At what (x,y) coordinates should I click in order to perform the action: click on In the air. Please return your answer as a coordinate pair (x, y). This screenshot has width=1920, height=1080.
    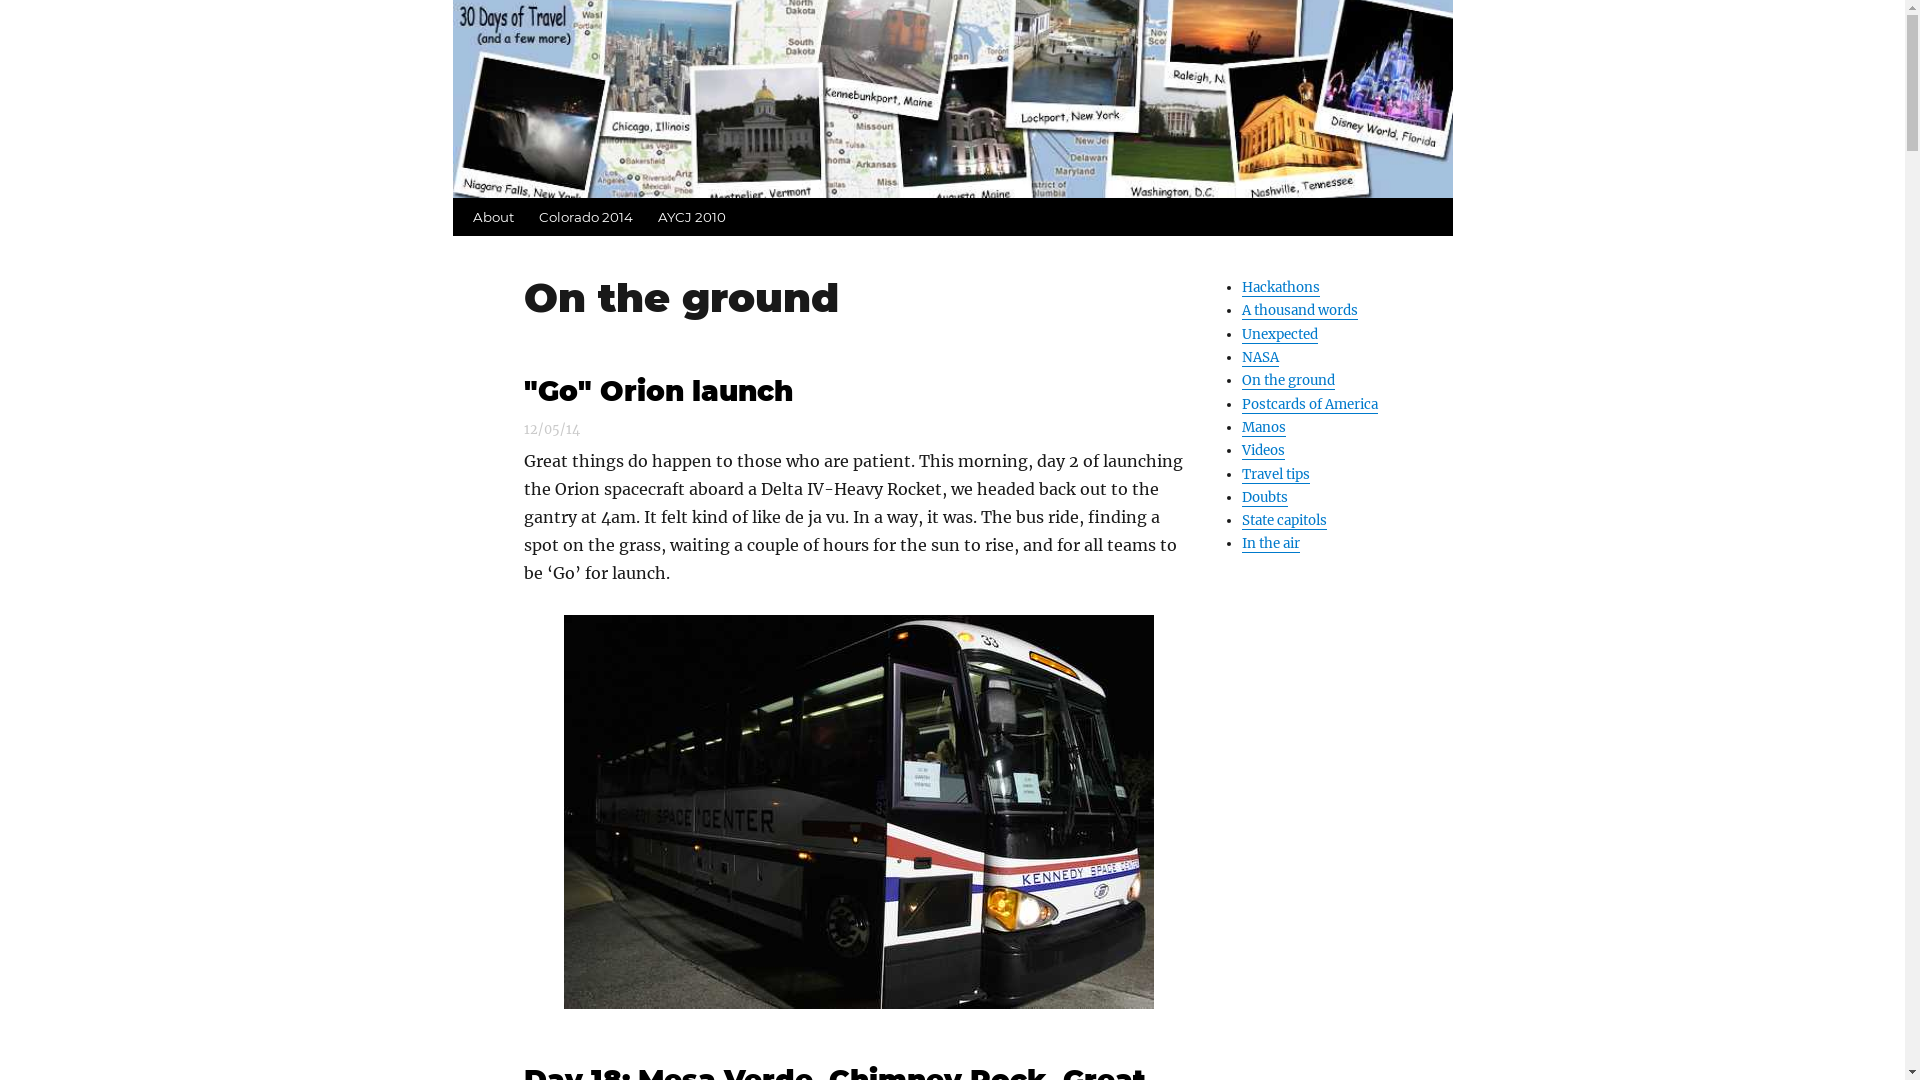
    Looking at the image, I should click on (1271, 544).